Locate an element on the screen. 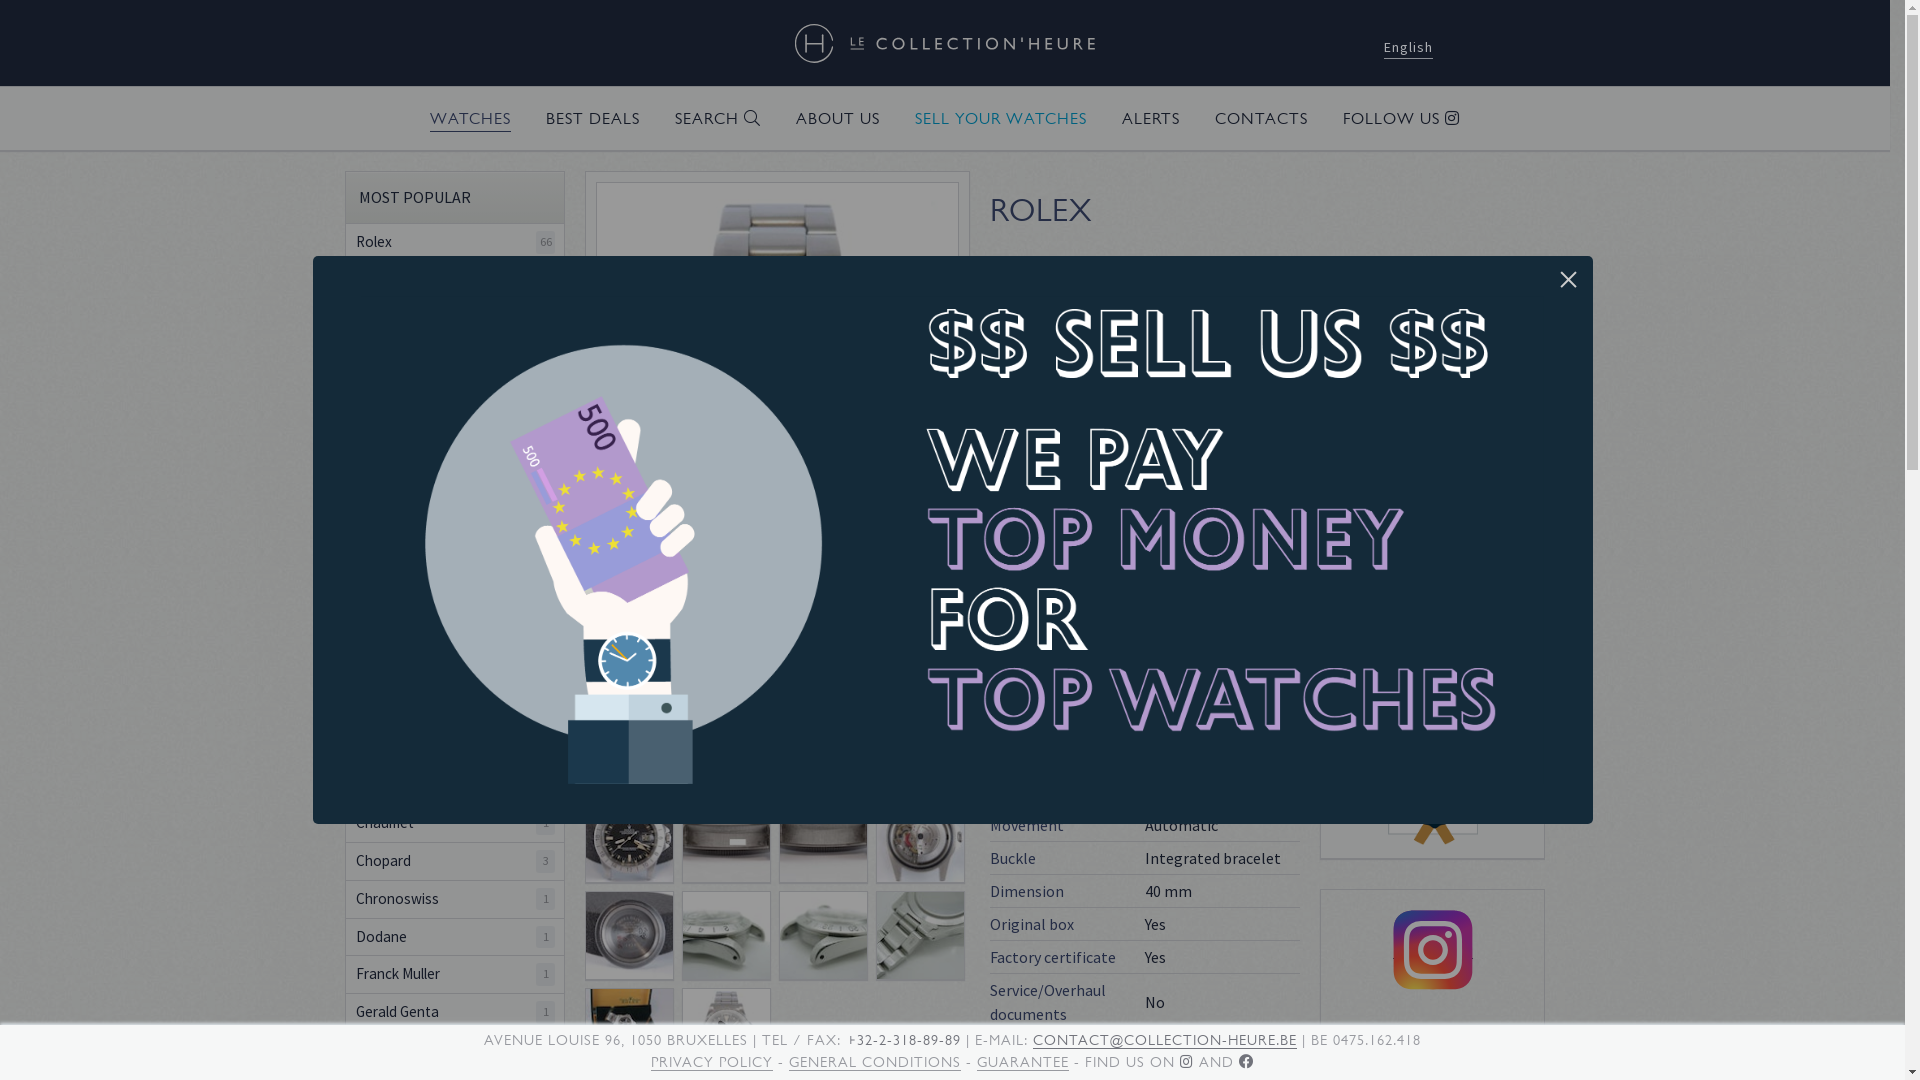  CONTACT US is located at coordinates (1432, 396).